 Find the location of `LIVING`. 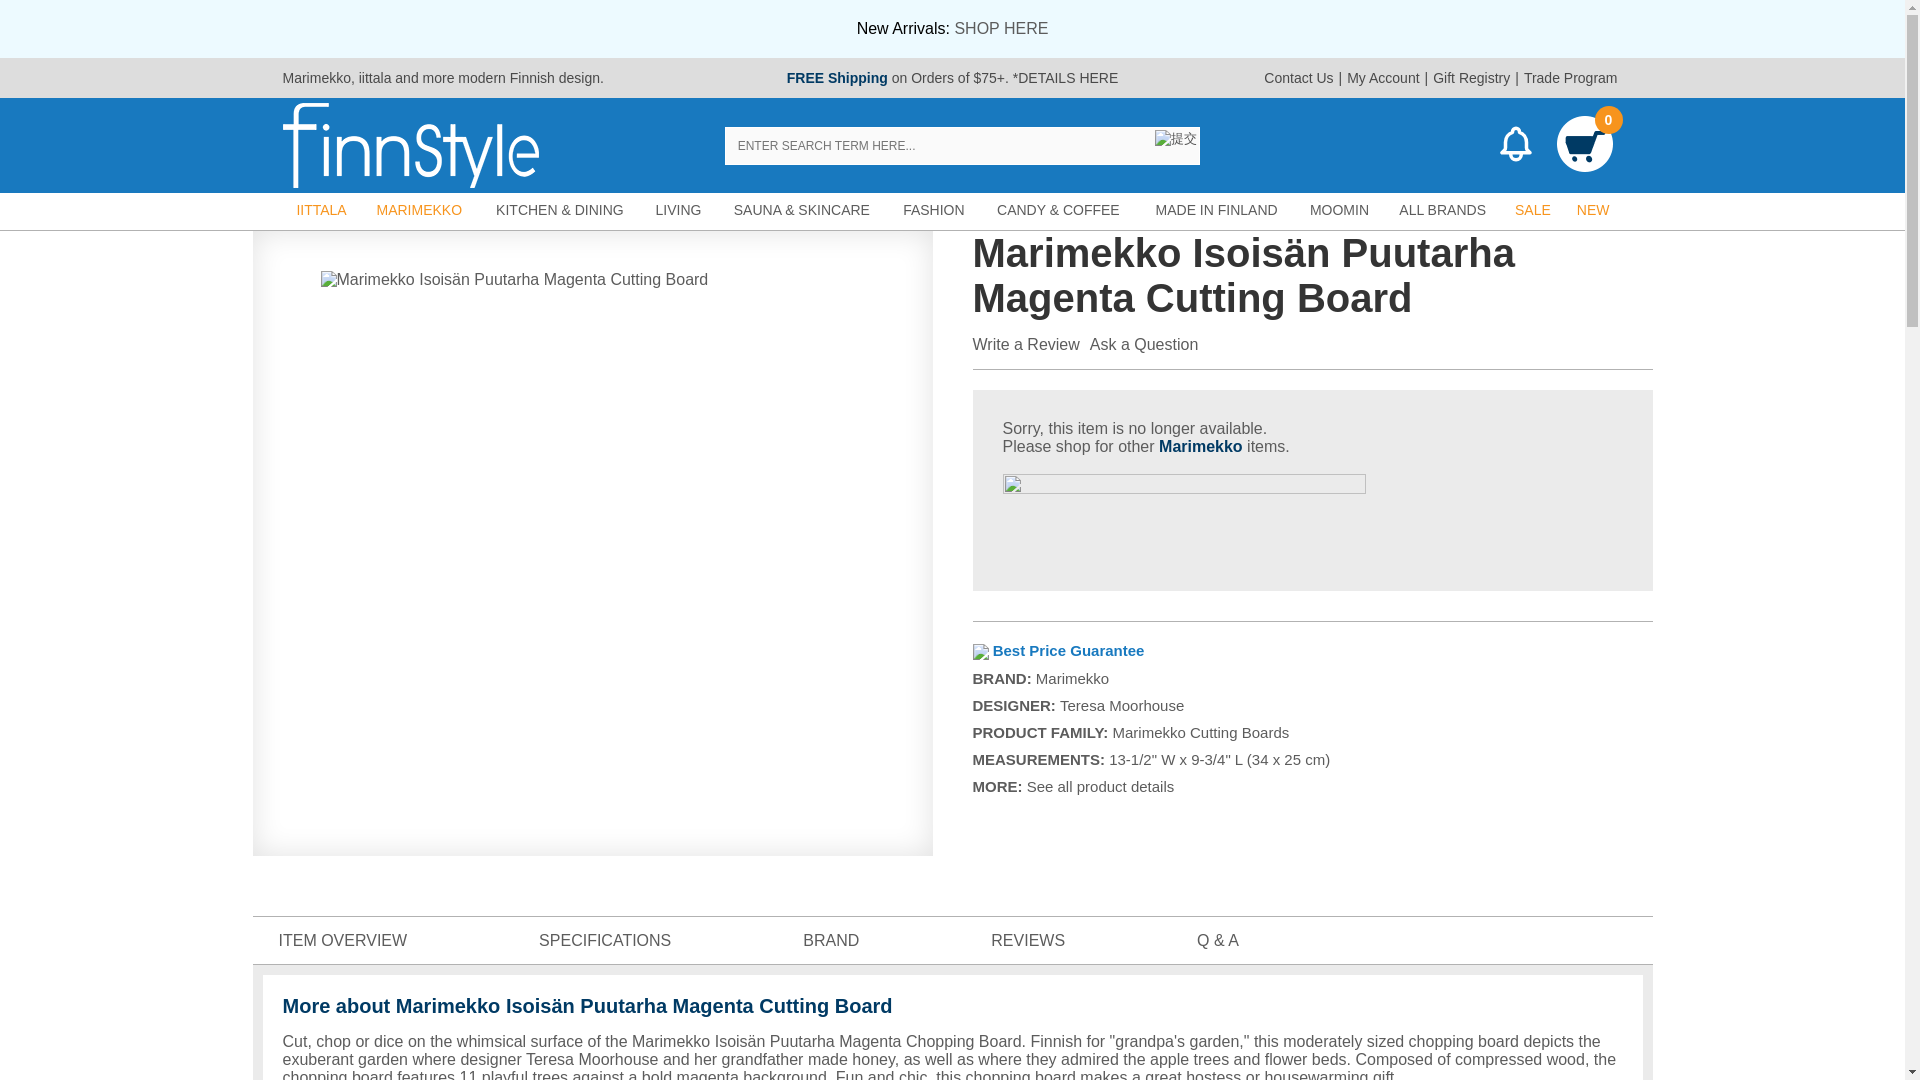

LIVING is located at coordinates (678, 210).